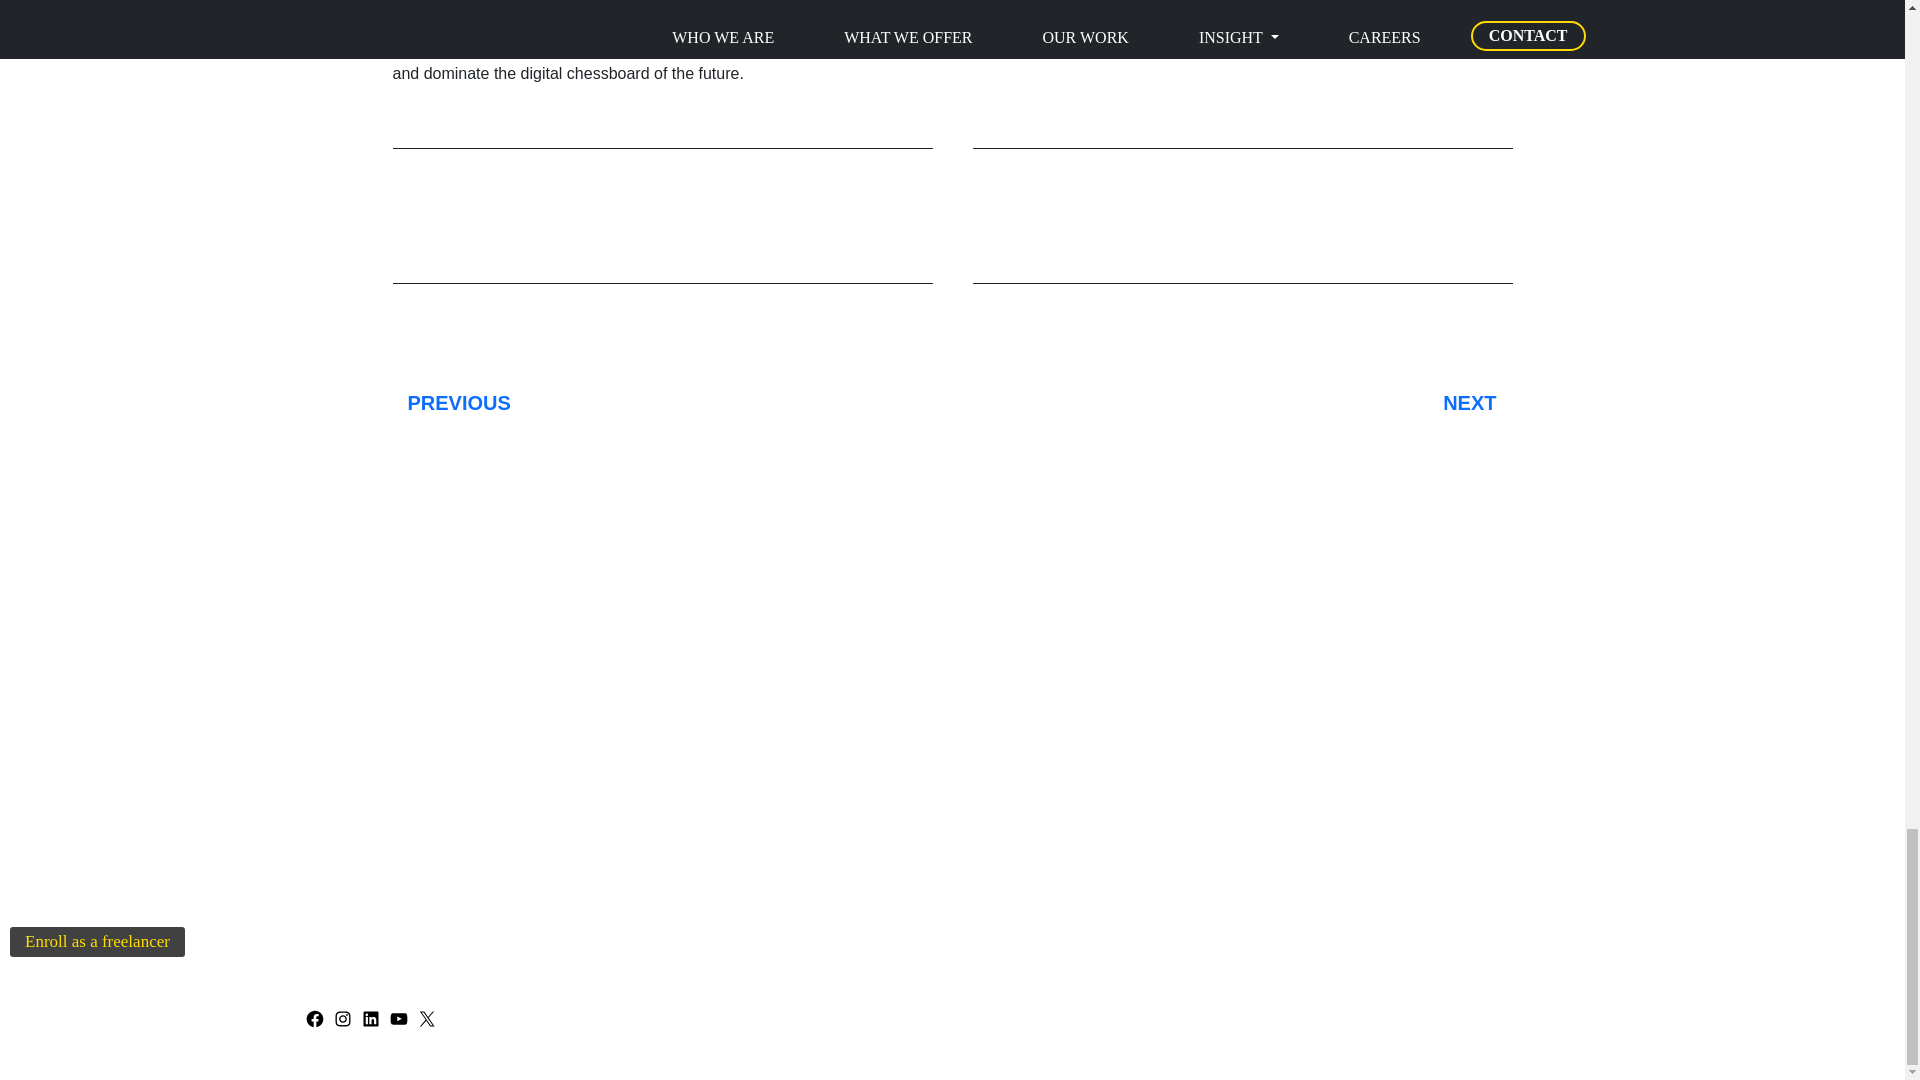 This screenshot has width=1920, height=1080. I want to click on NEXT, so click(1232, 402).